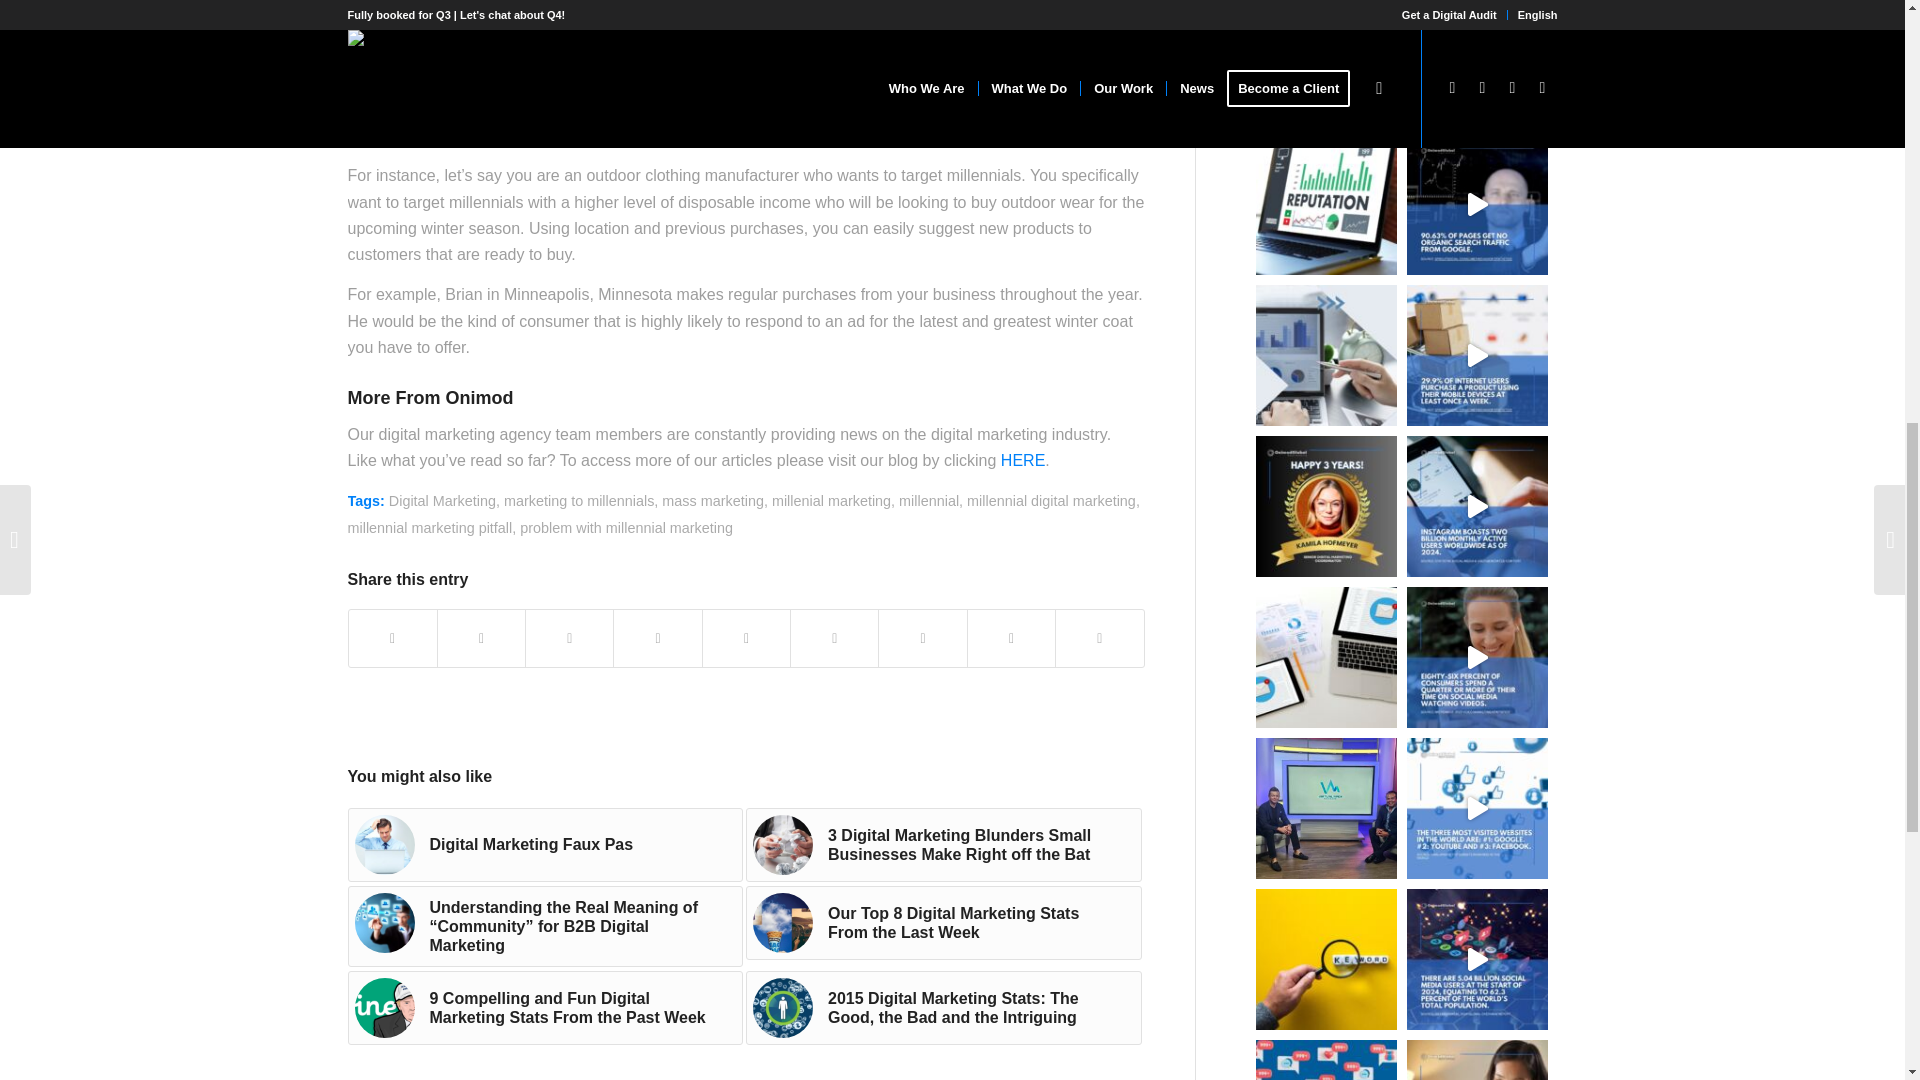 The image size is (1920, 1080). Describe the element at coordinates (442, 500) in the screenshot. I see `Digital Marketing` at that location.